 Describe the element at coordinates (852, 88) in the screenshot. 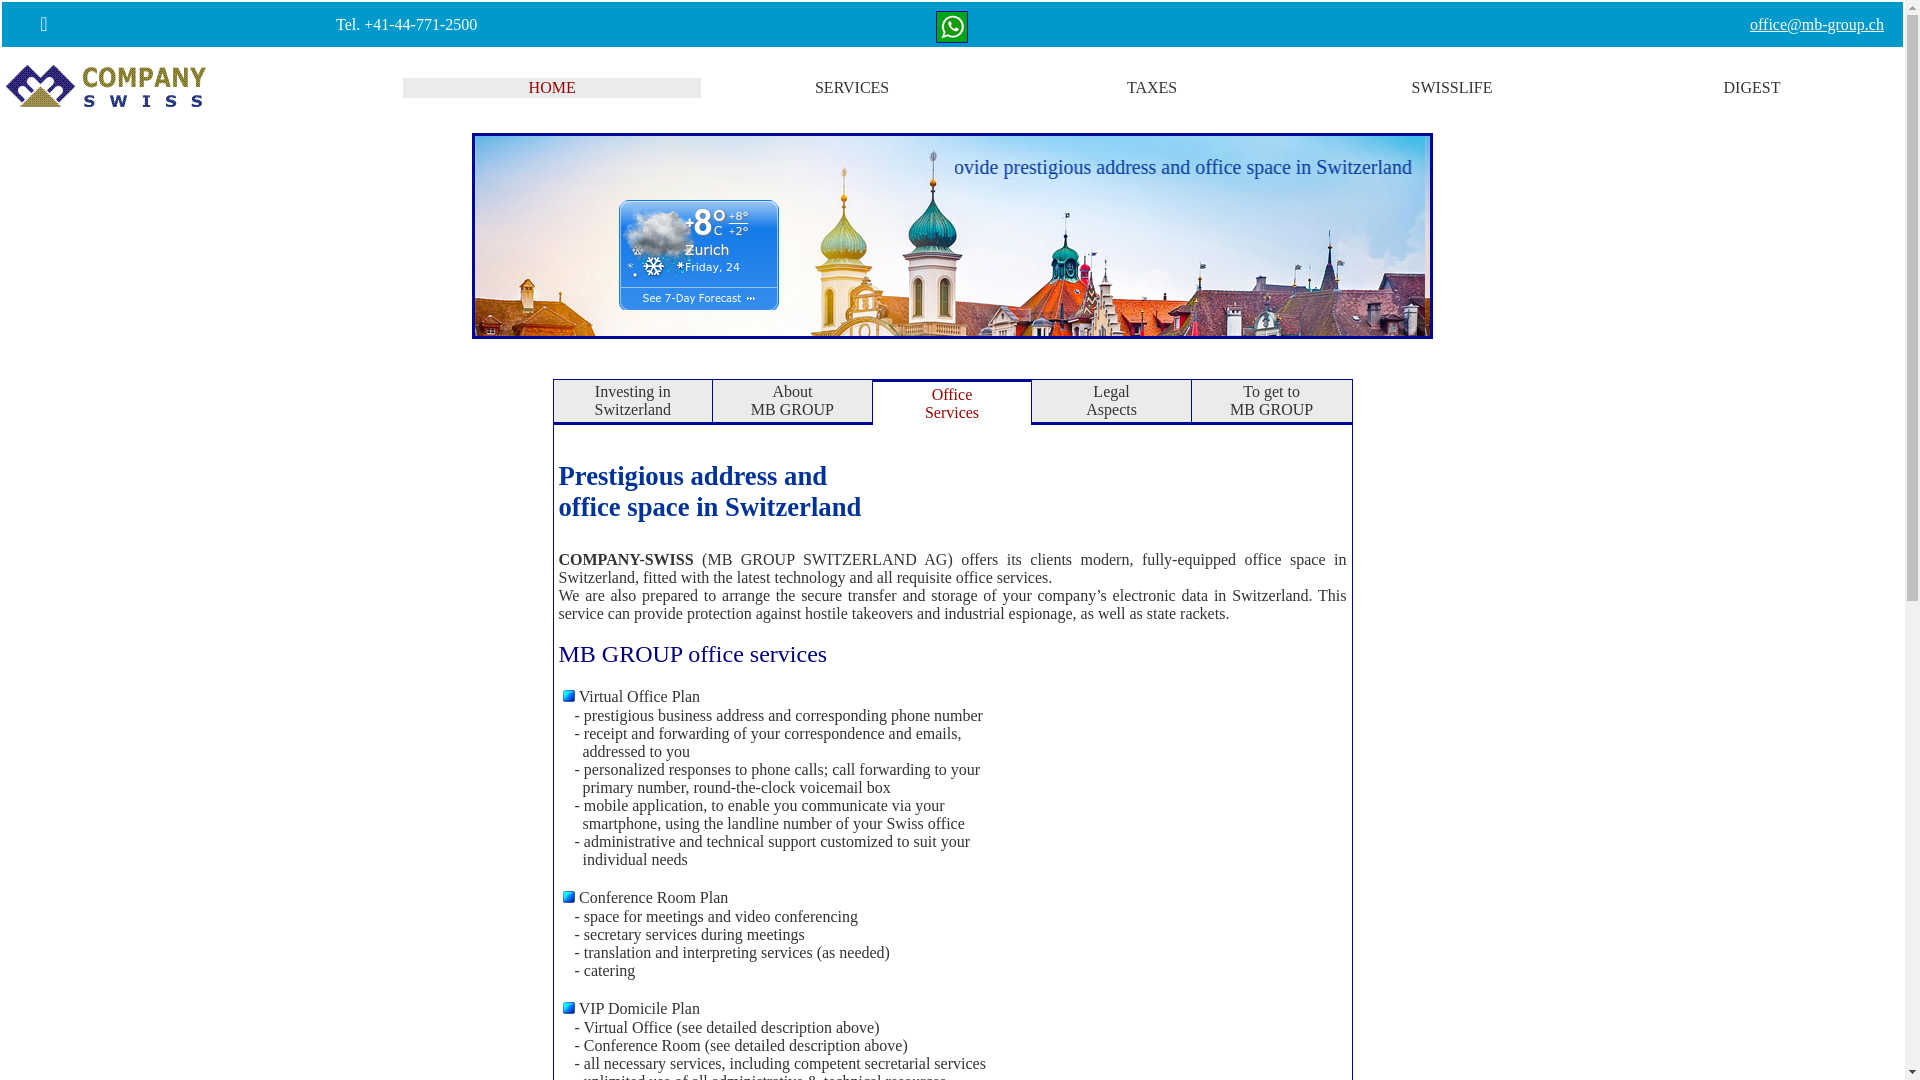

I see `SERVICES` at that location.